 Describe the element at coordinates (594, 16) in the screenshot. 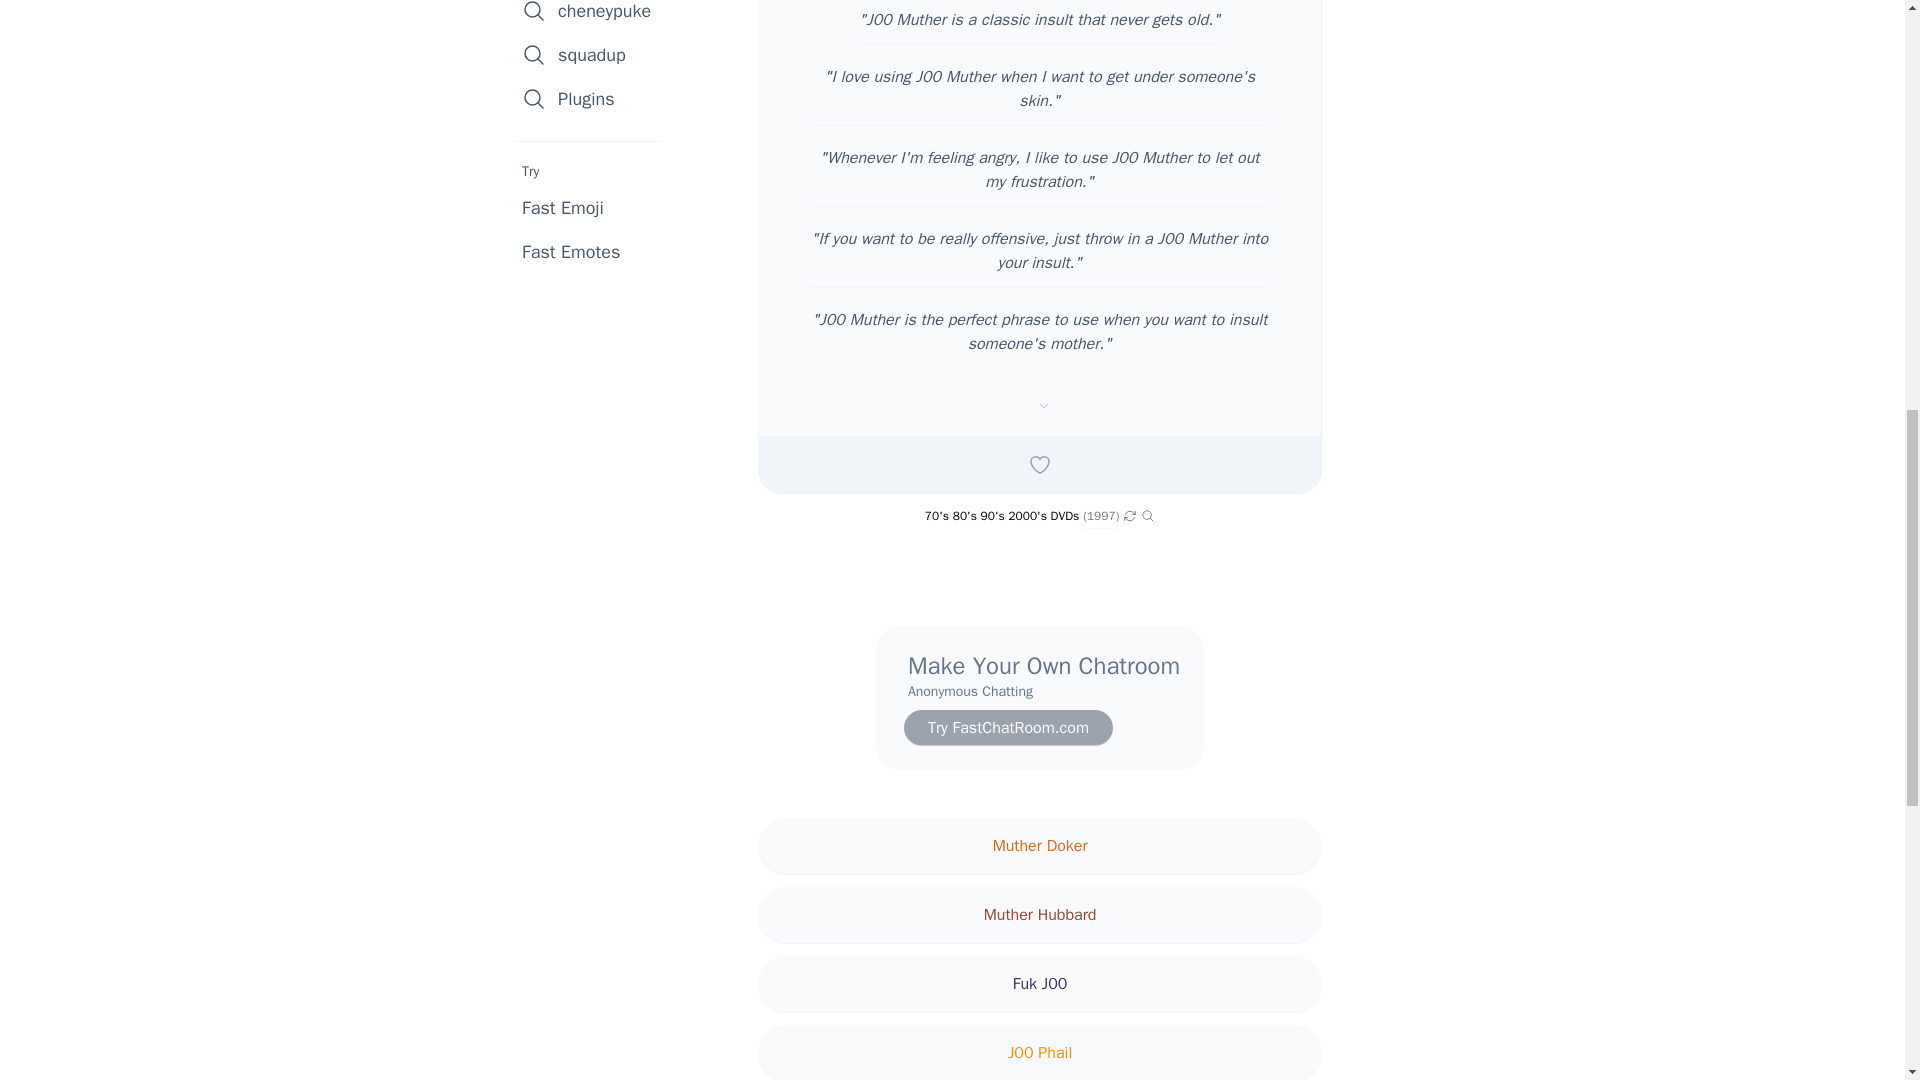

I see `cheneypuke` at that location.